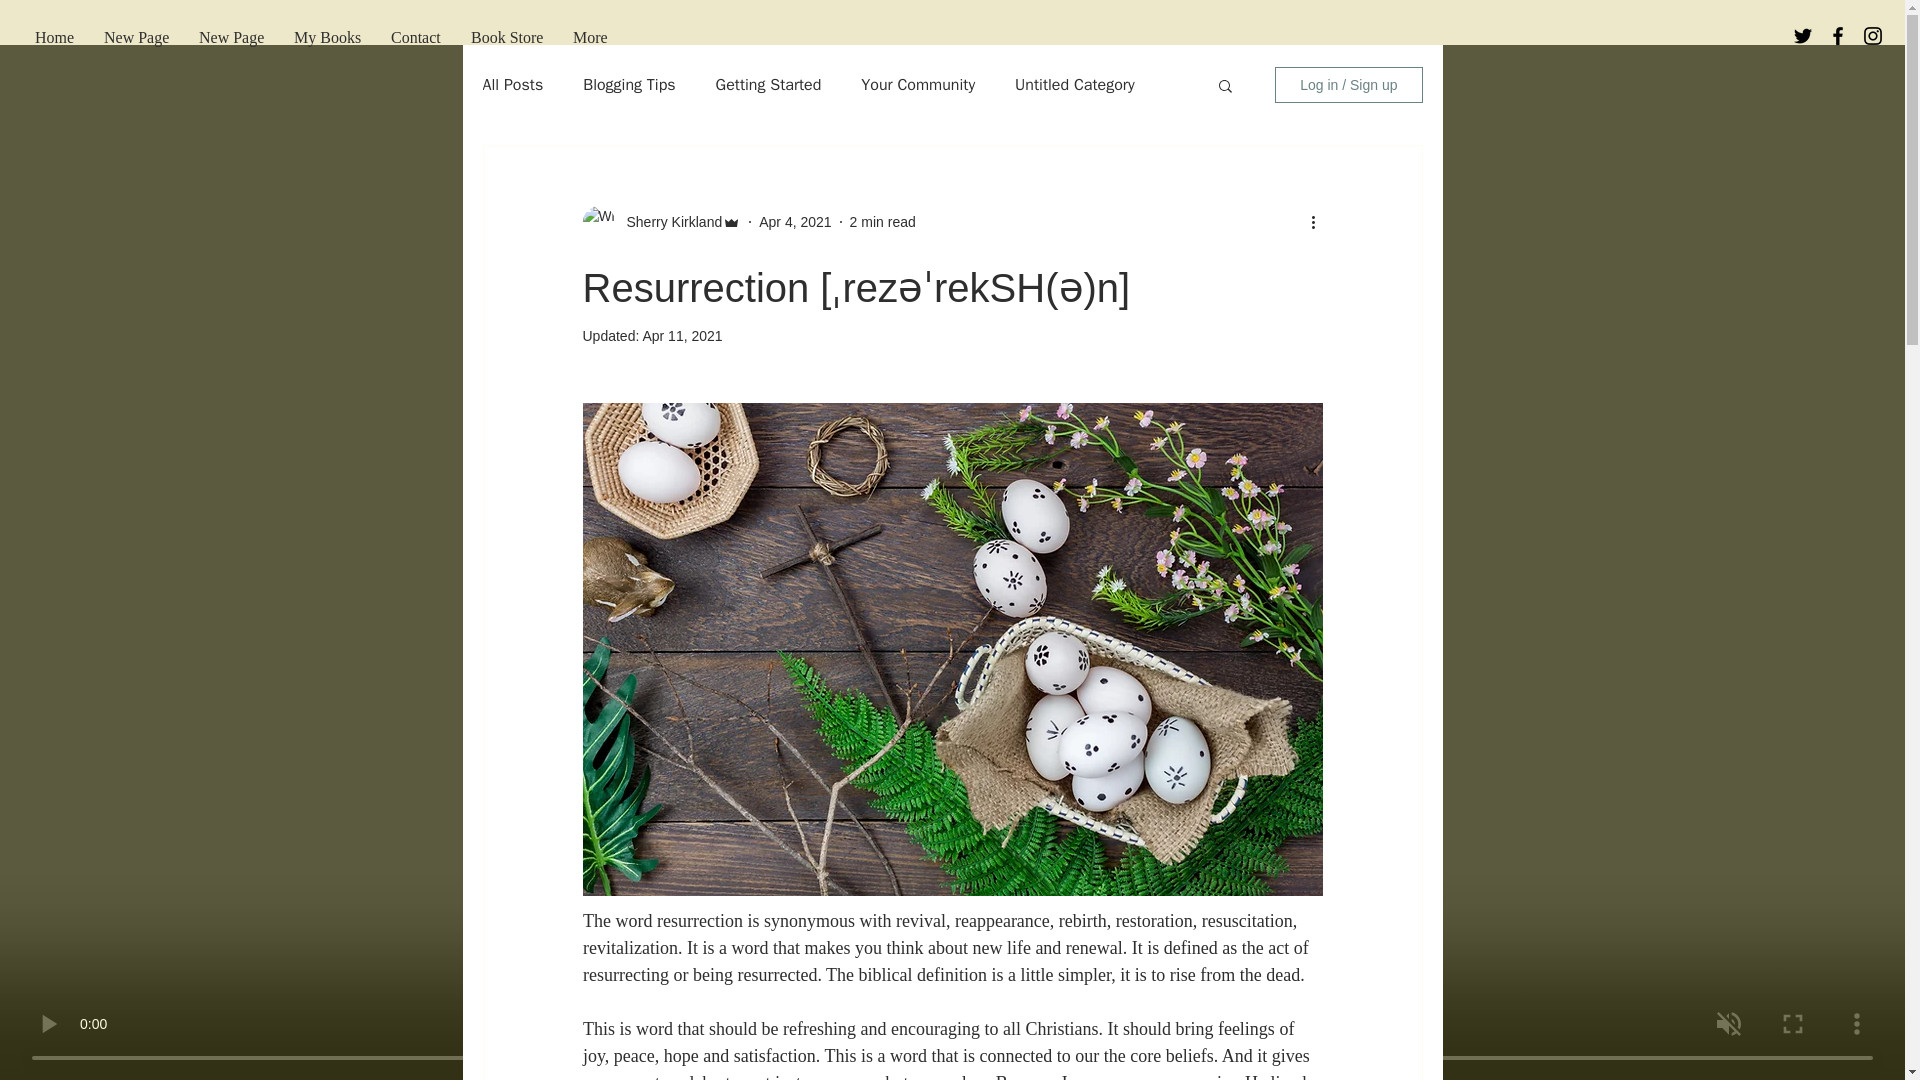 This screenshot has width=1920, height=1080. What do you see at coordinates (231, 36) in the screenshot?
I see `New Page` at bounding box center [231, 36].